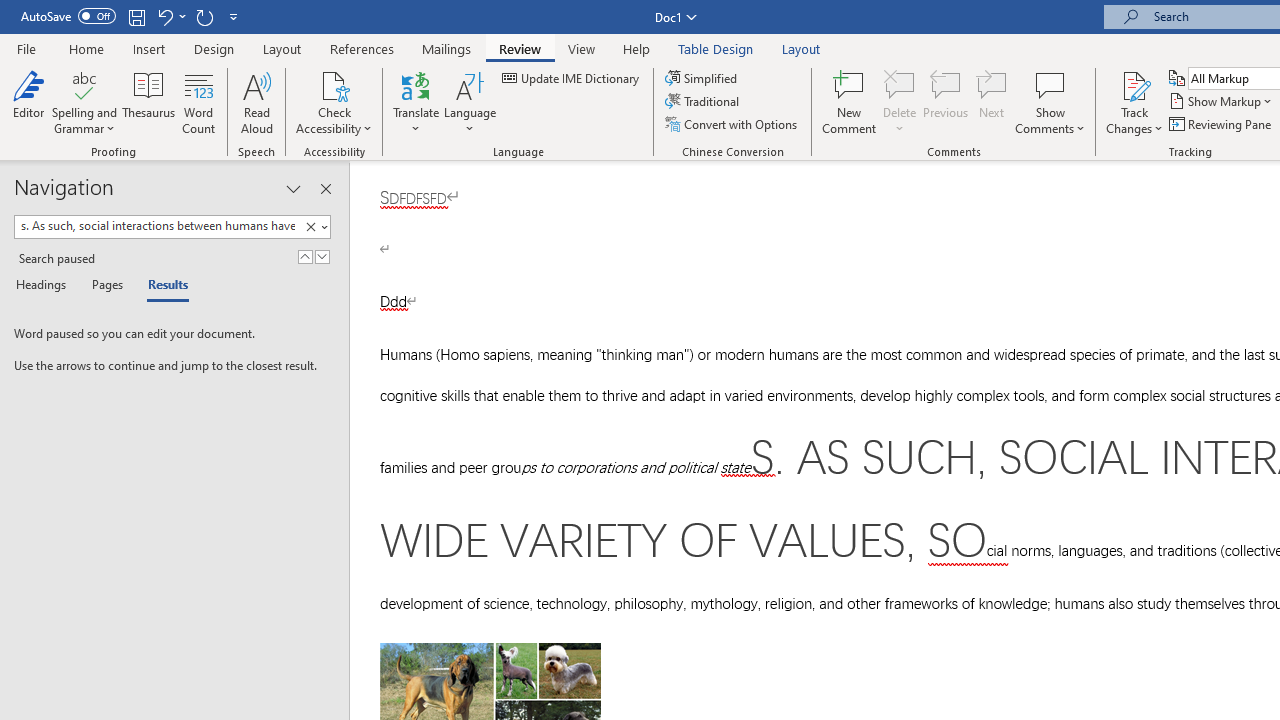 The height and width of the screenshot is (720, 1280). What do you see at coordinates (204, 16) in the screenshot?
I see `Repeat Style` at bounding box center [204, 16].